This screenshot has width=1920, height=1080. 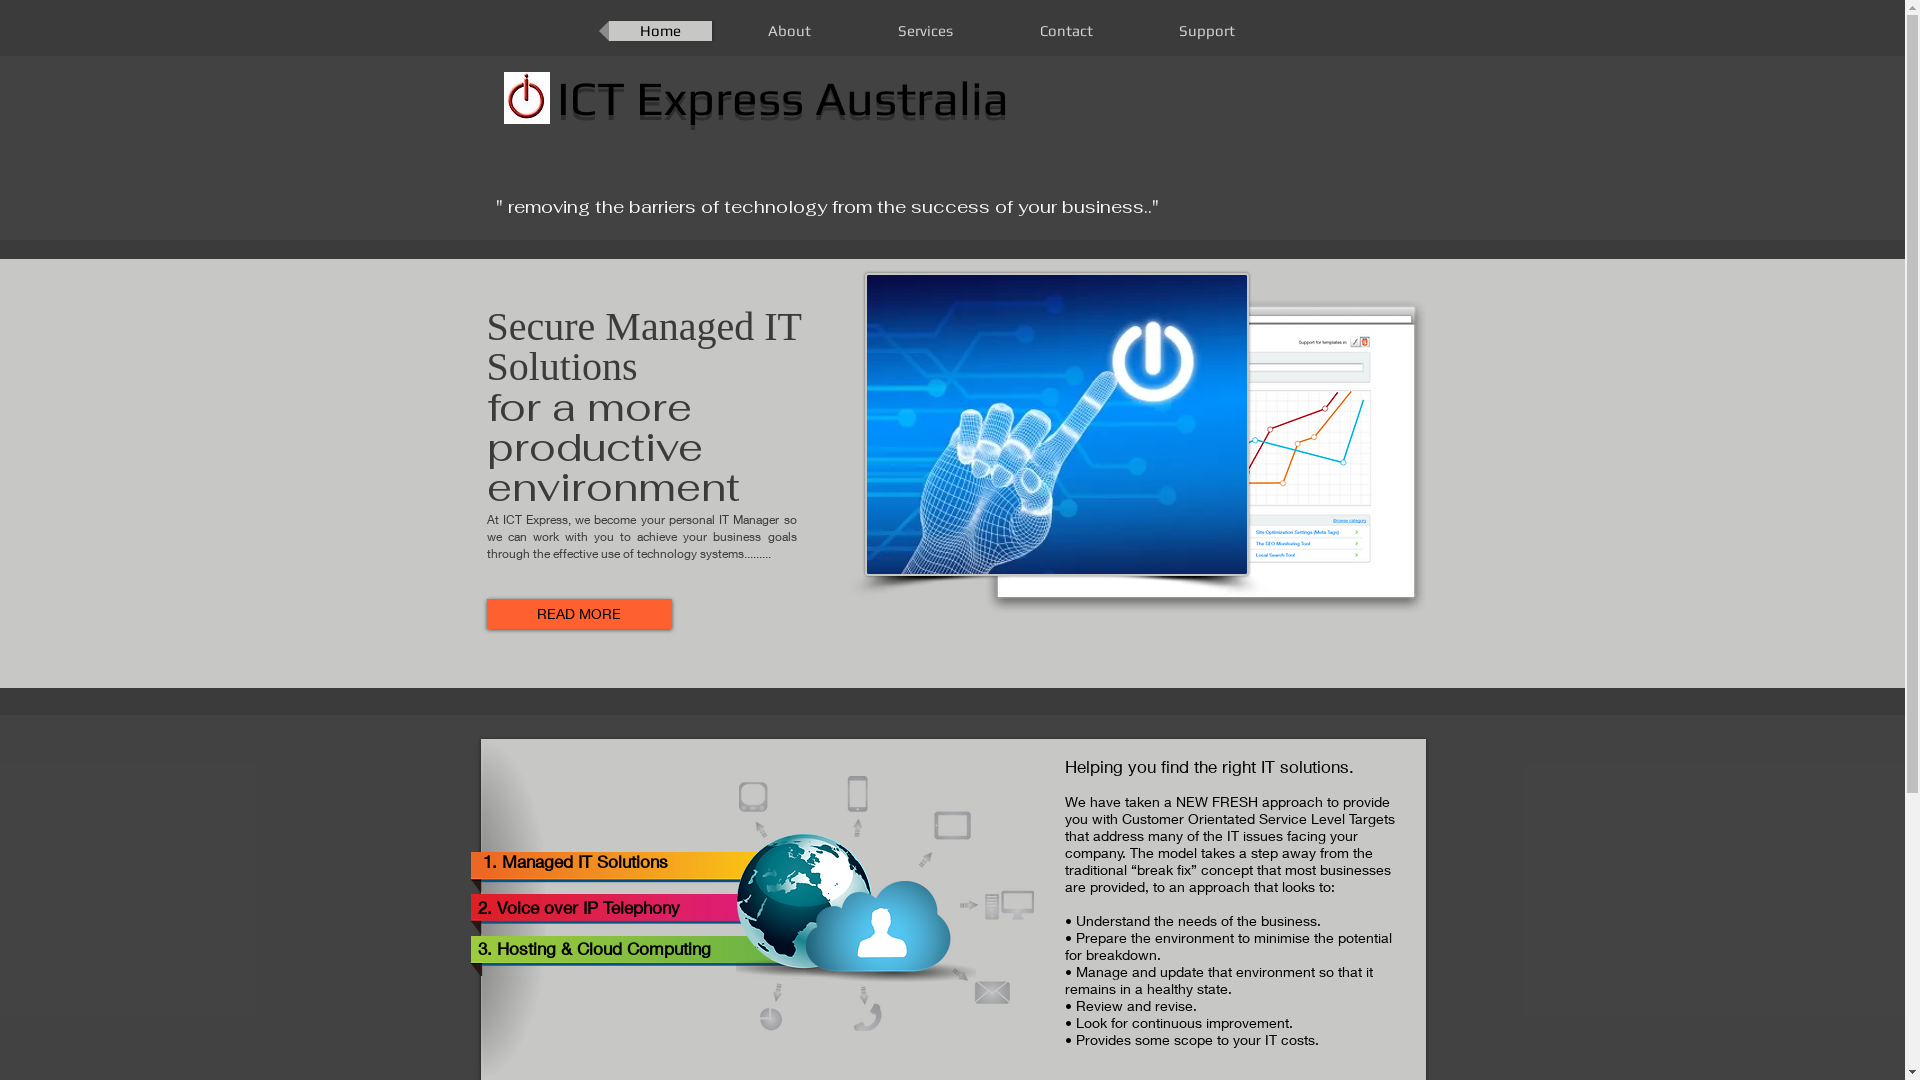 What do you see at coordinates (788, 31) in the screenshot?
I see `About` at bounding box center [788, 31].